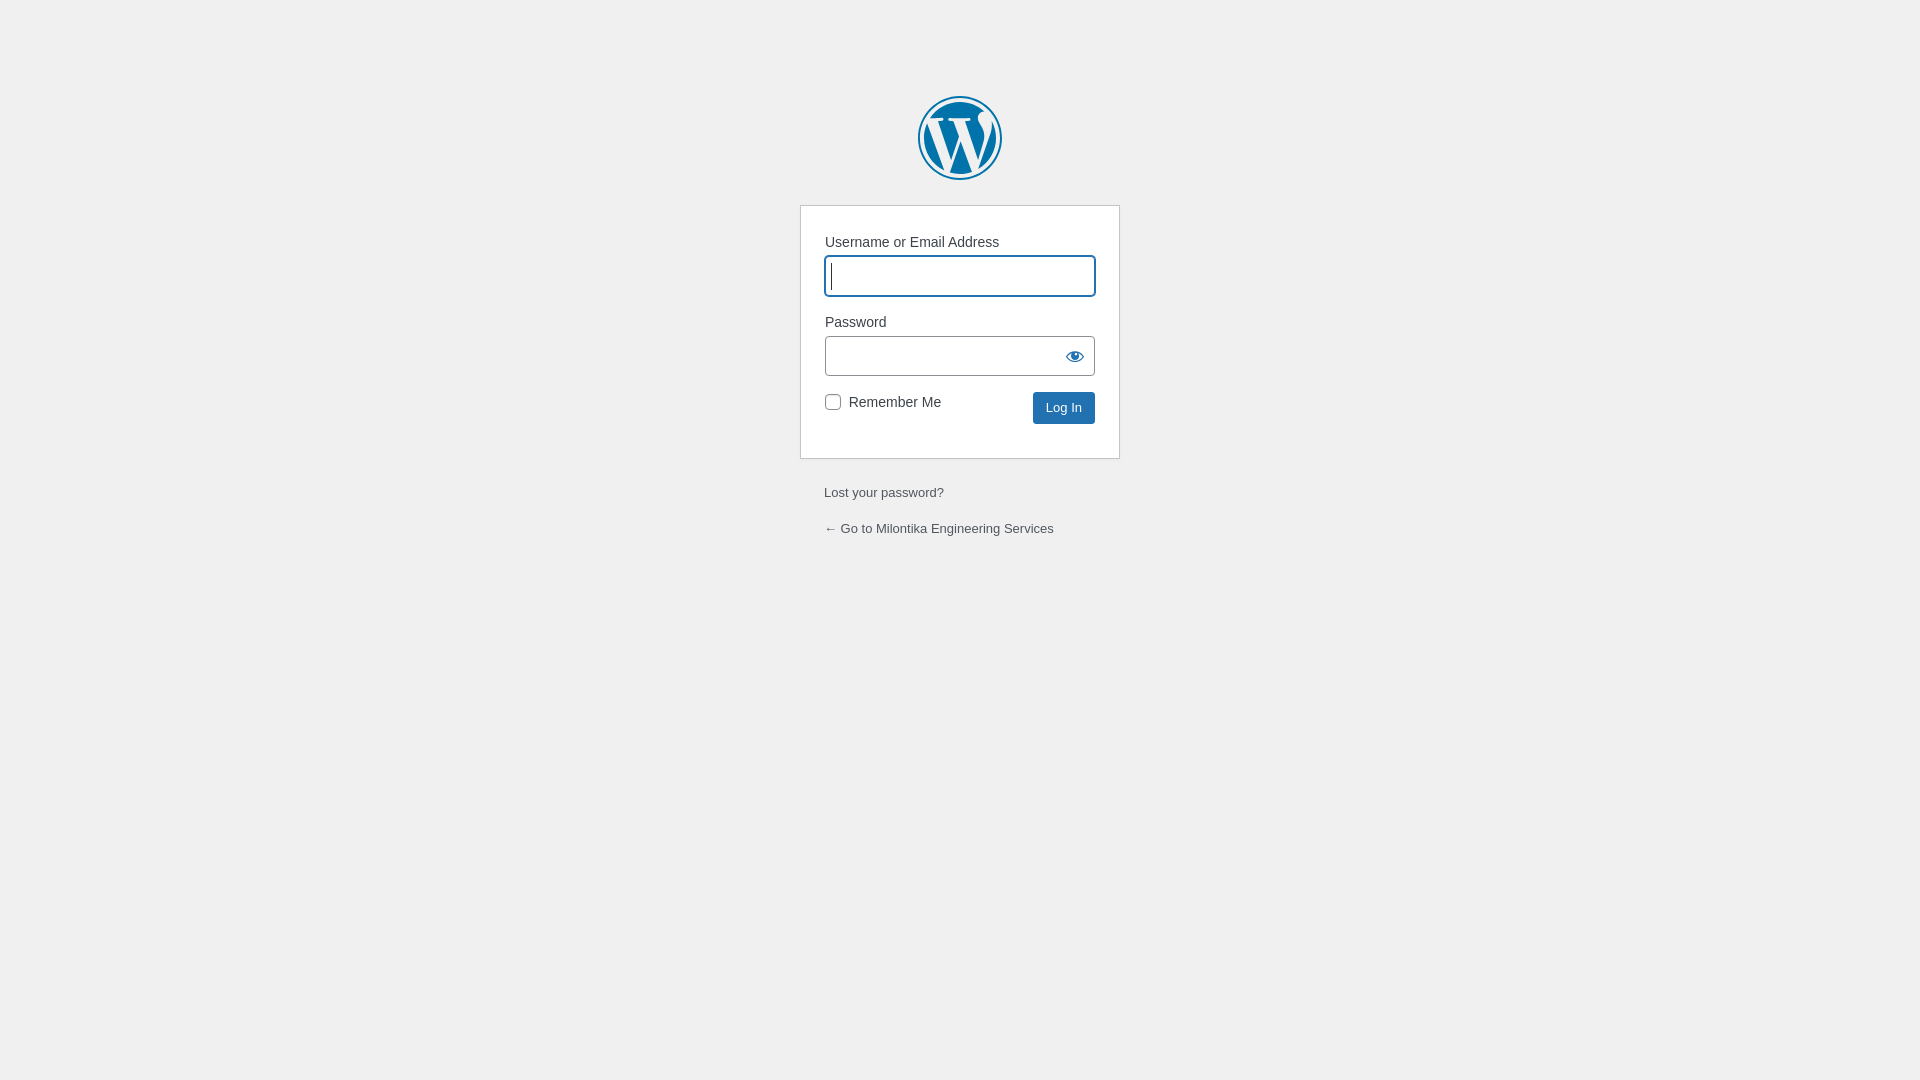 Image resolution: width=1920 pixels, height=1080 pixels. What do you see at coordinates (960, 138) in the screenshot?
I see `Powered by WordPress` at bounding box center [960, 138].